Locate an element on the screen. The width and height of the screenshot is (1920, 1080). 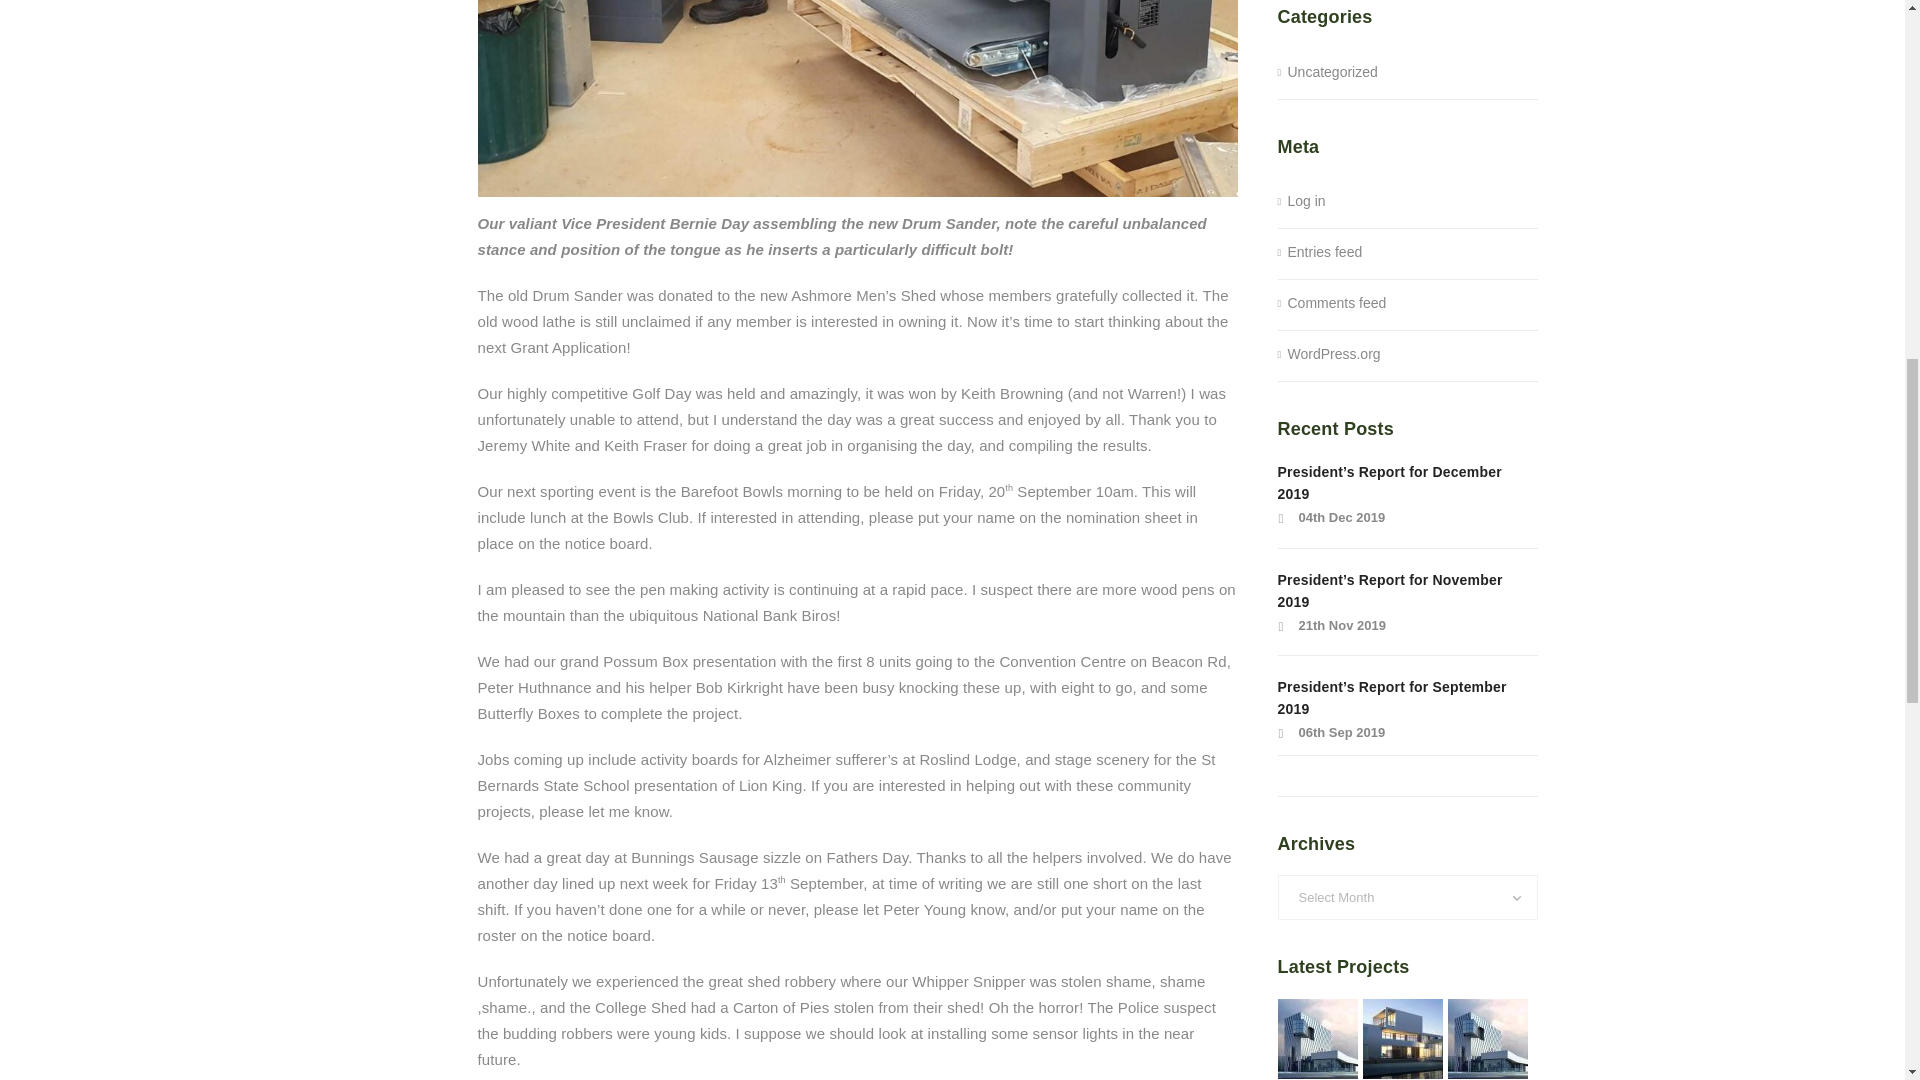
WordPress.org is located at coordinates (1329, 354).